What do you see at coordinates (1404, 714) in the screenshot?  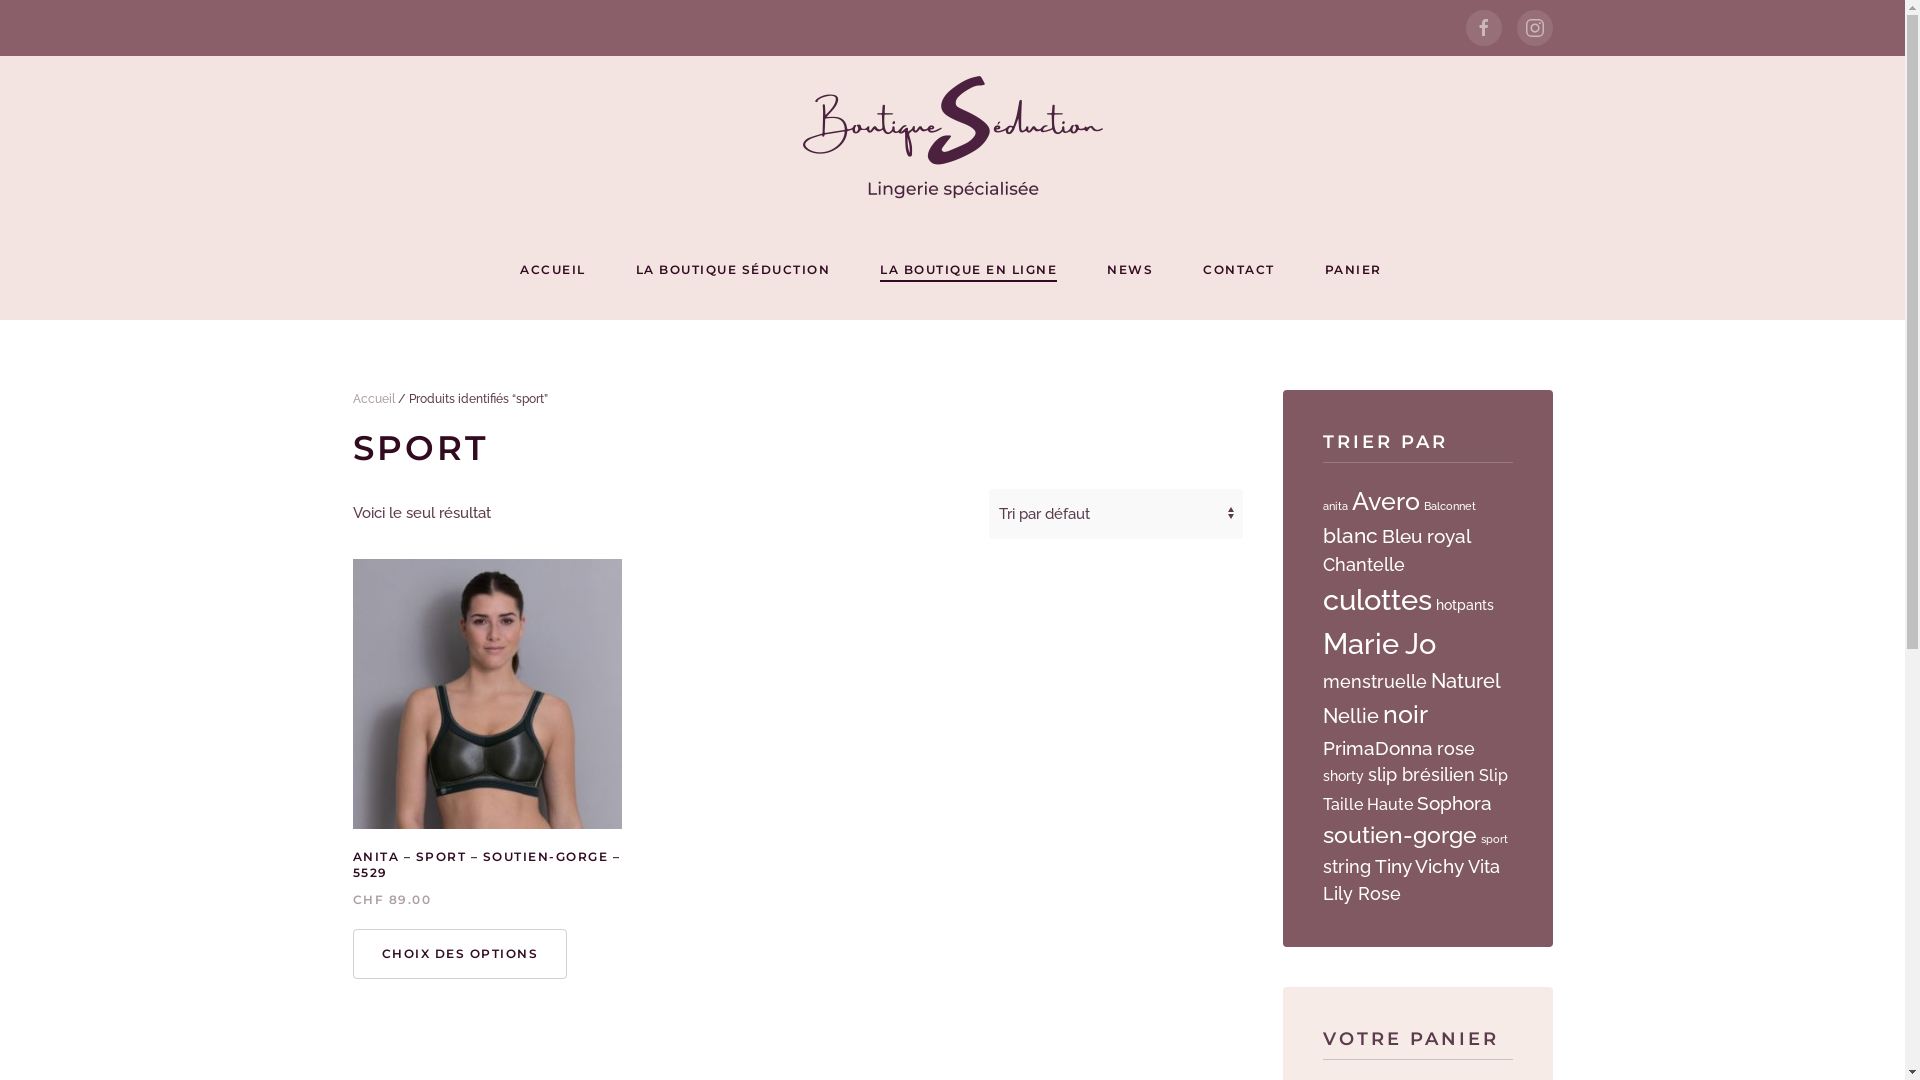 I see `noir` at bounding box center [1404, 714].